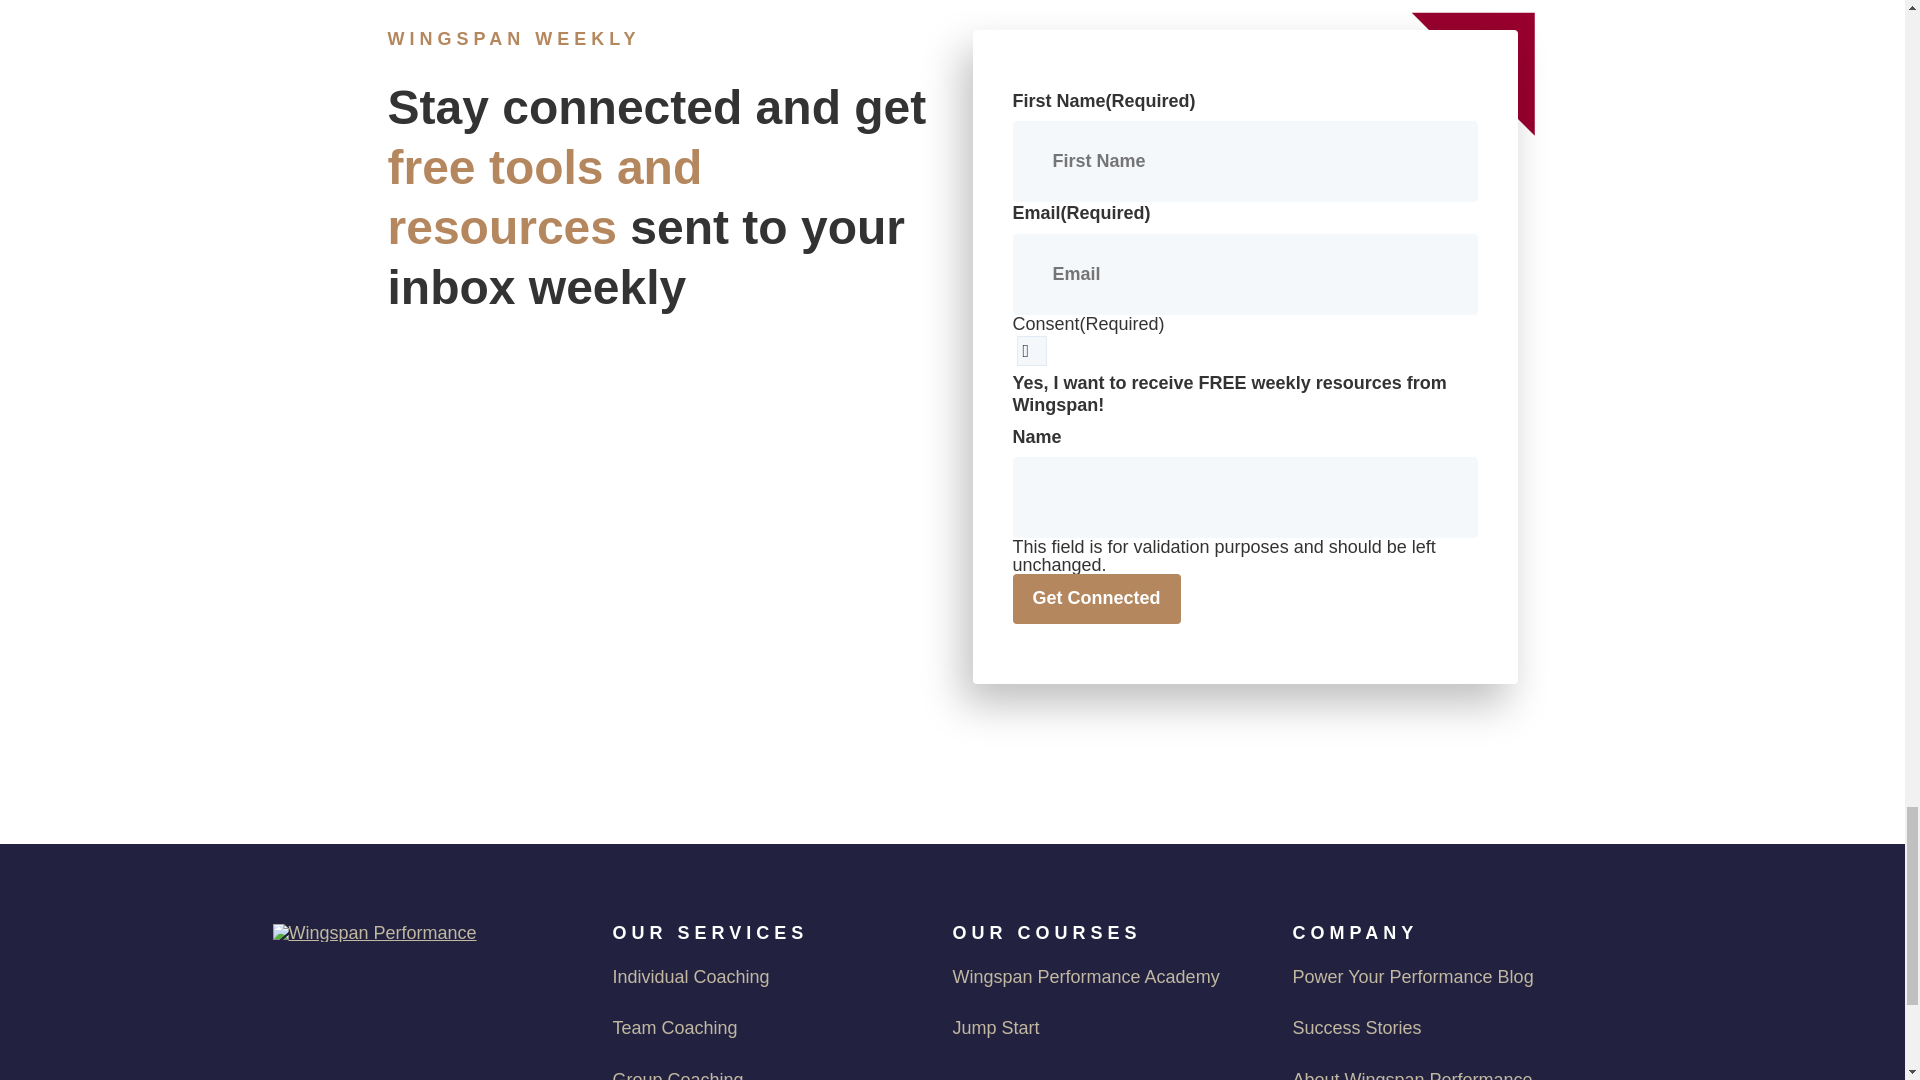 The height and width of the screenshot is (1080, 1920). Describe the element at coordinates (1030, 350) in the screenshot. I see `Yes, I want to receive FREE weekly resources from Wingspan!` at that location.